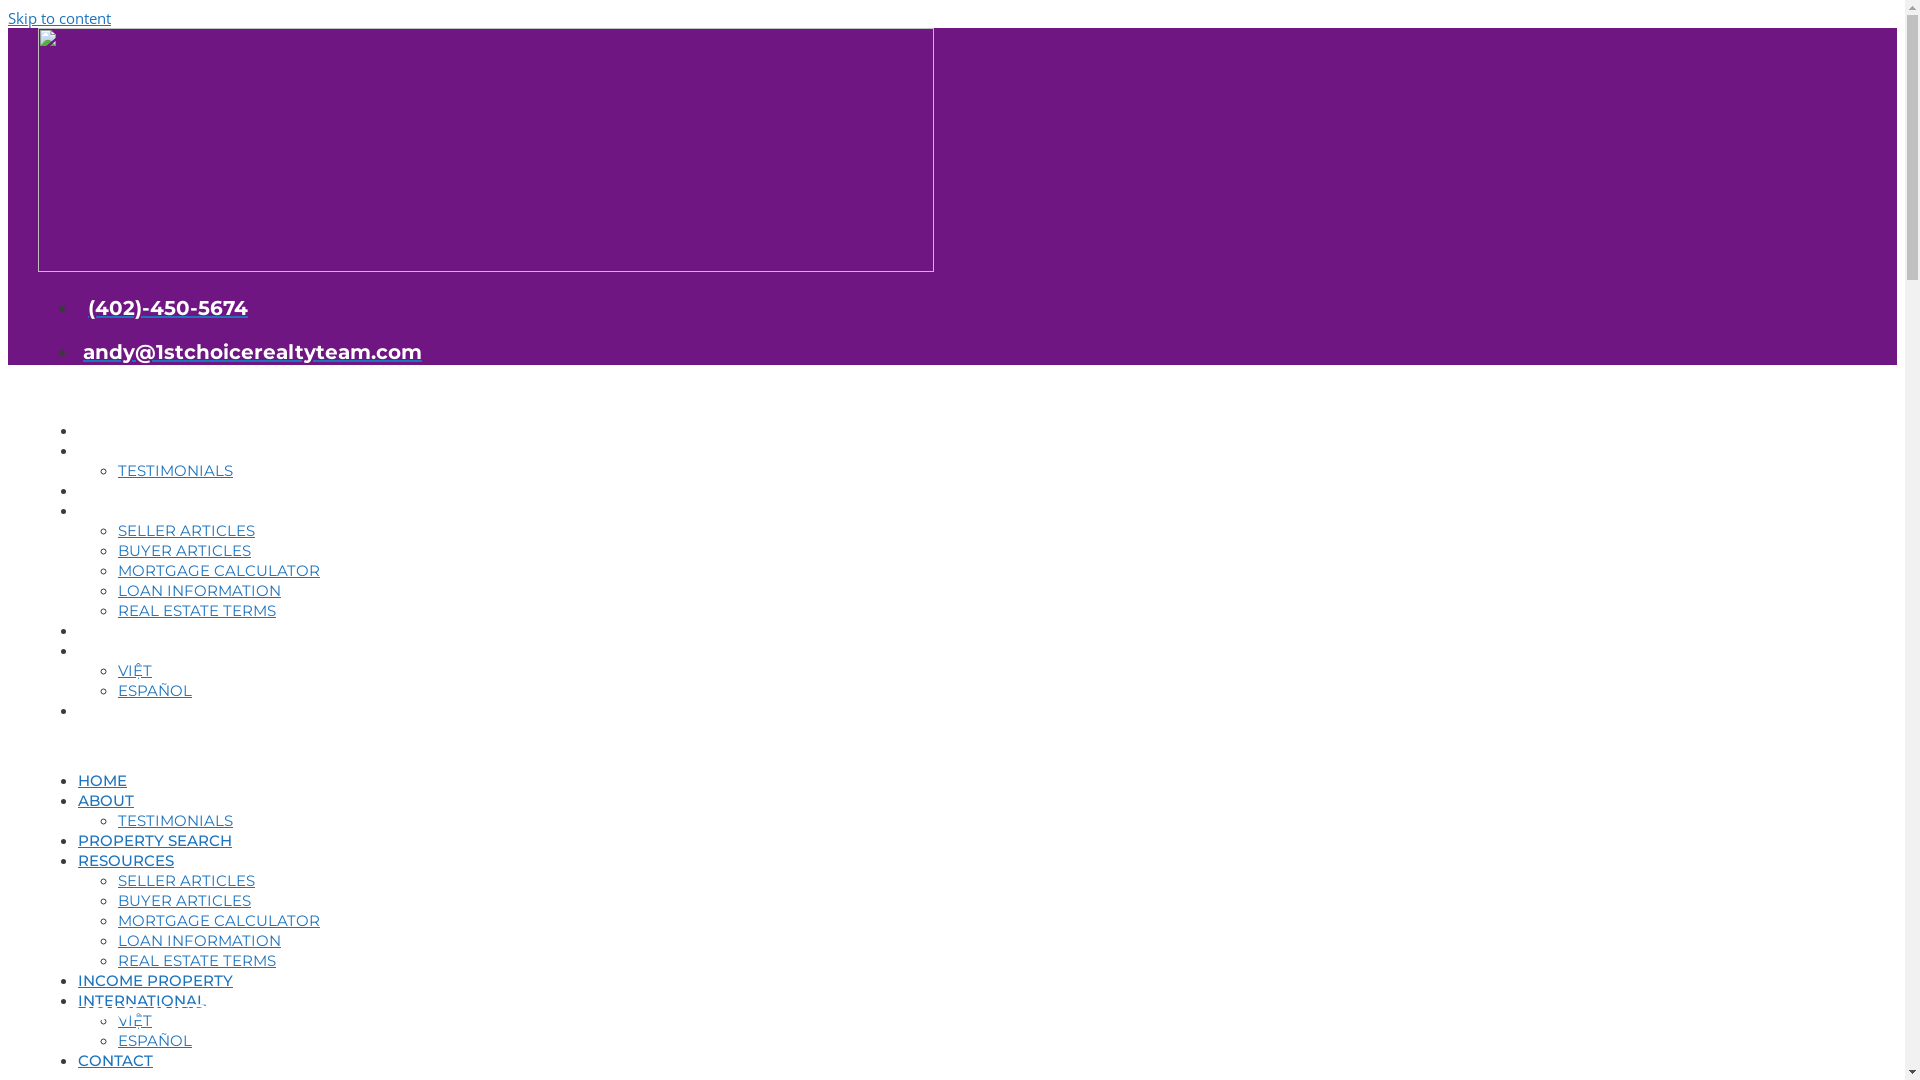 The image size is (1920, 1080). What do you see at coordinates (118, 430) in the screenshot?
I see `HOME` at bounding box center [118, 430].